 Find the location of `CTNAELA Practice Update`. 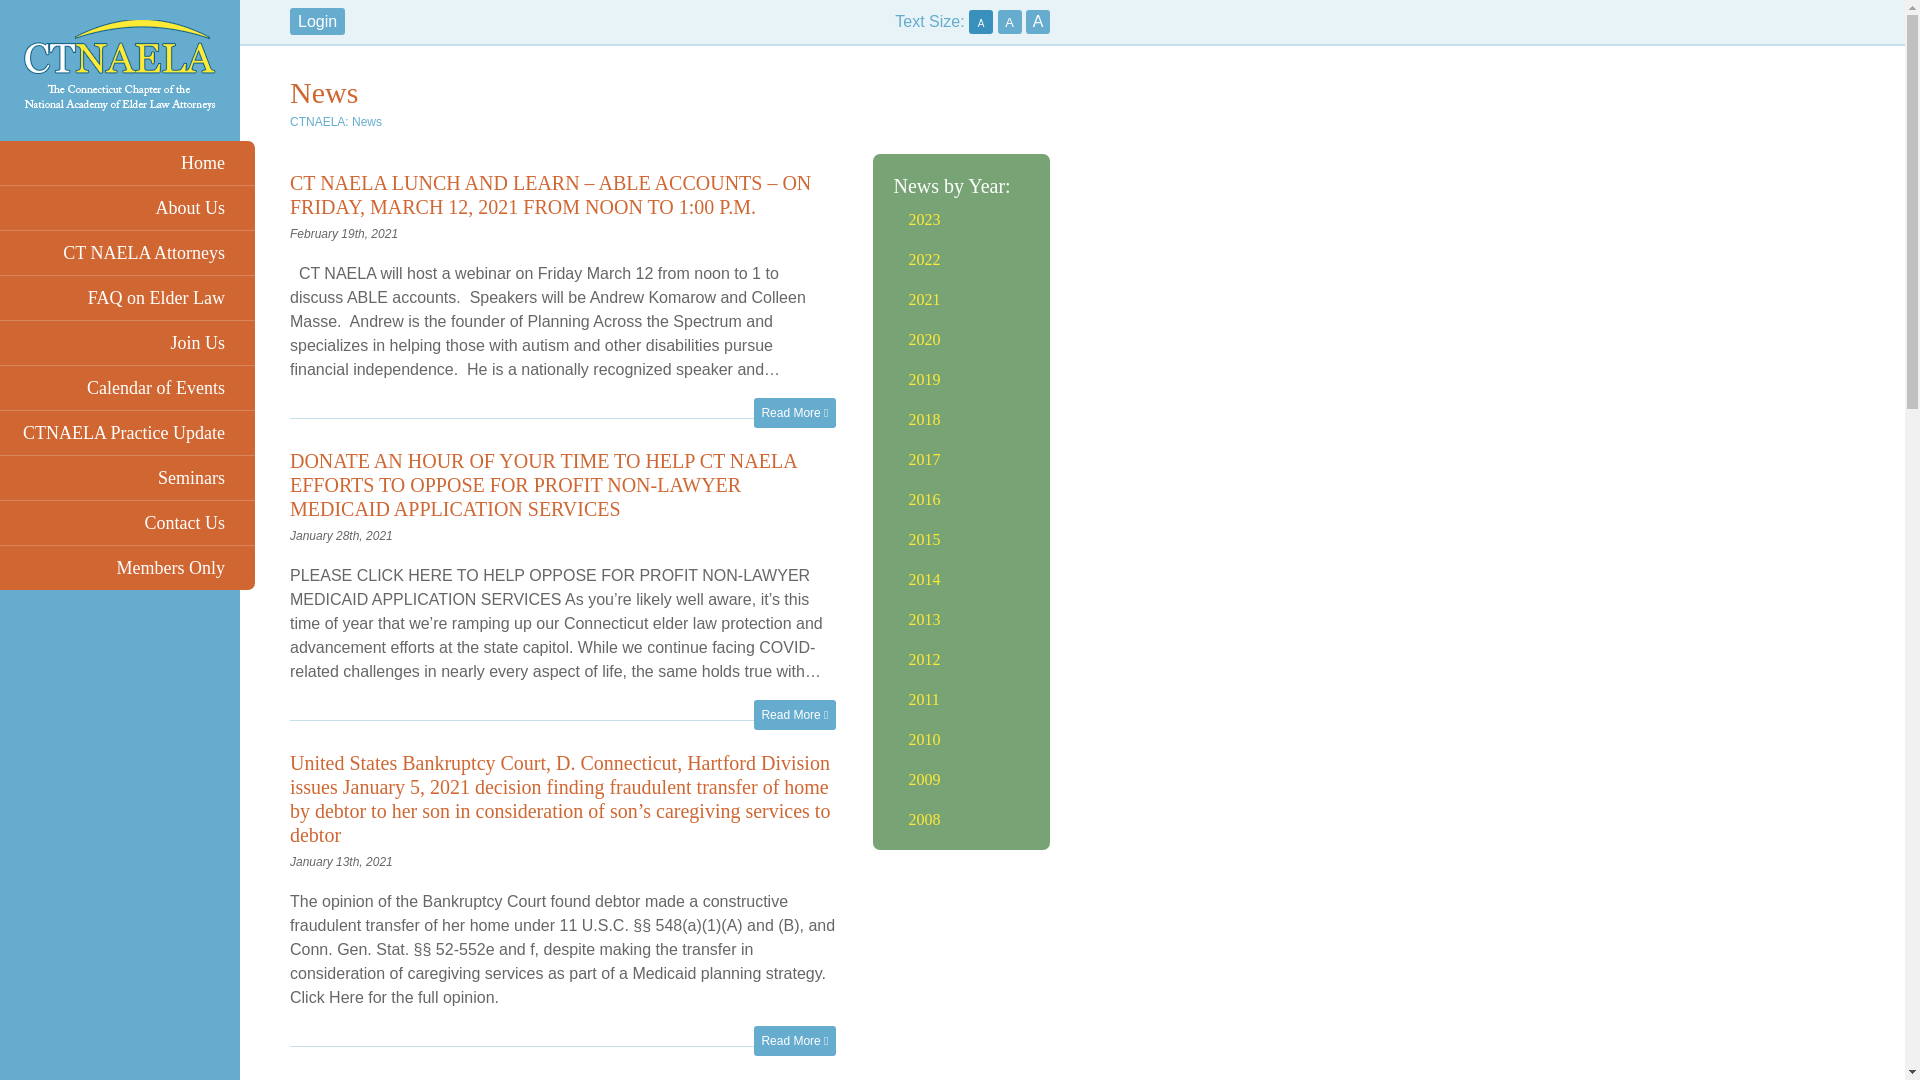

CTNAELA Practice Update is located at coordinates (128, 432).